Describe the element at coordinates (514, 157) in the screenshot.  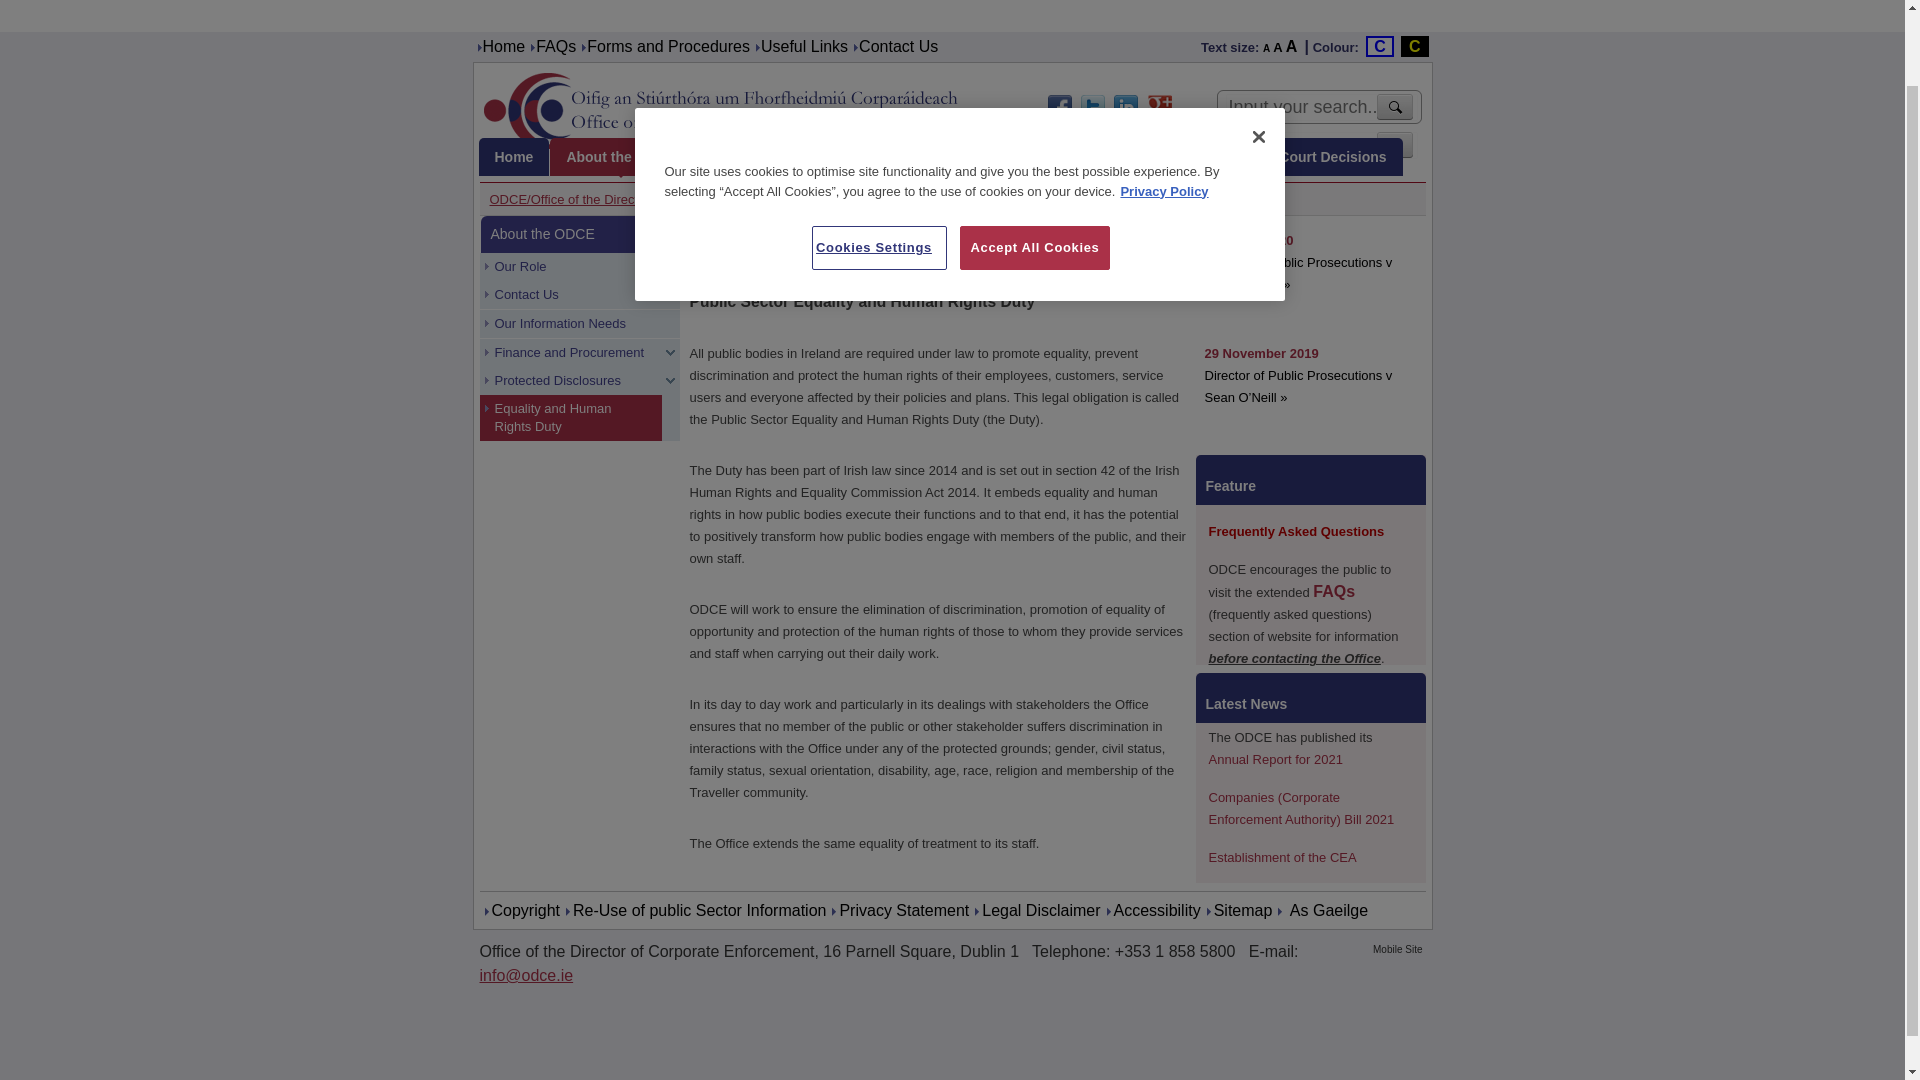
I see `Home` at that location.